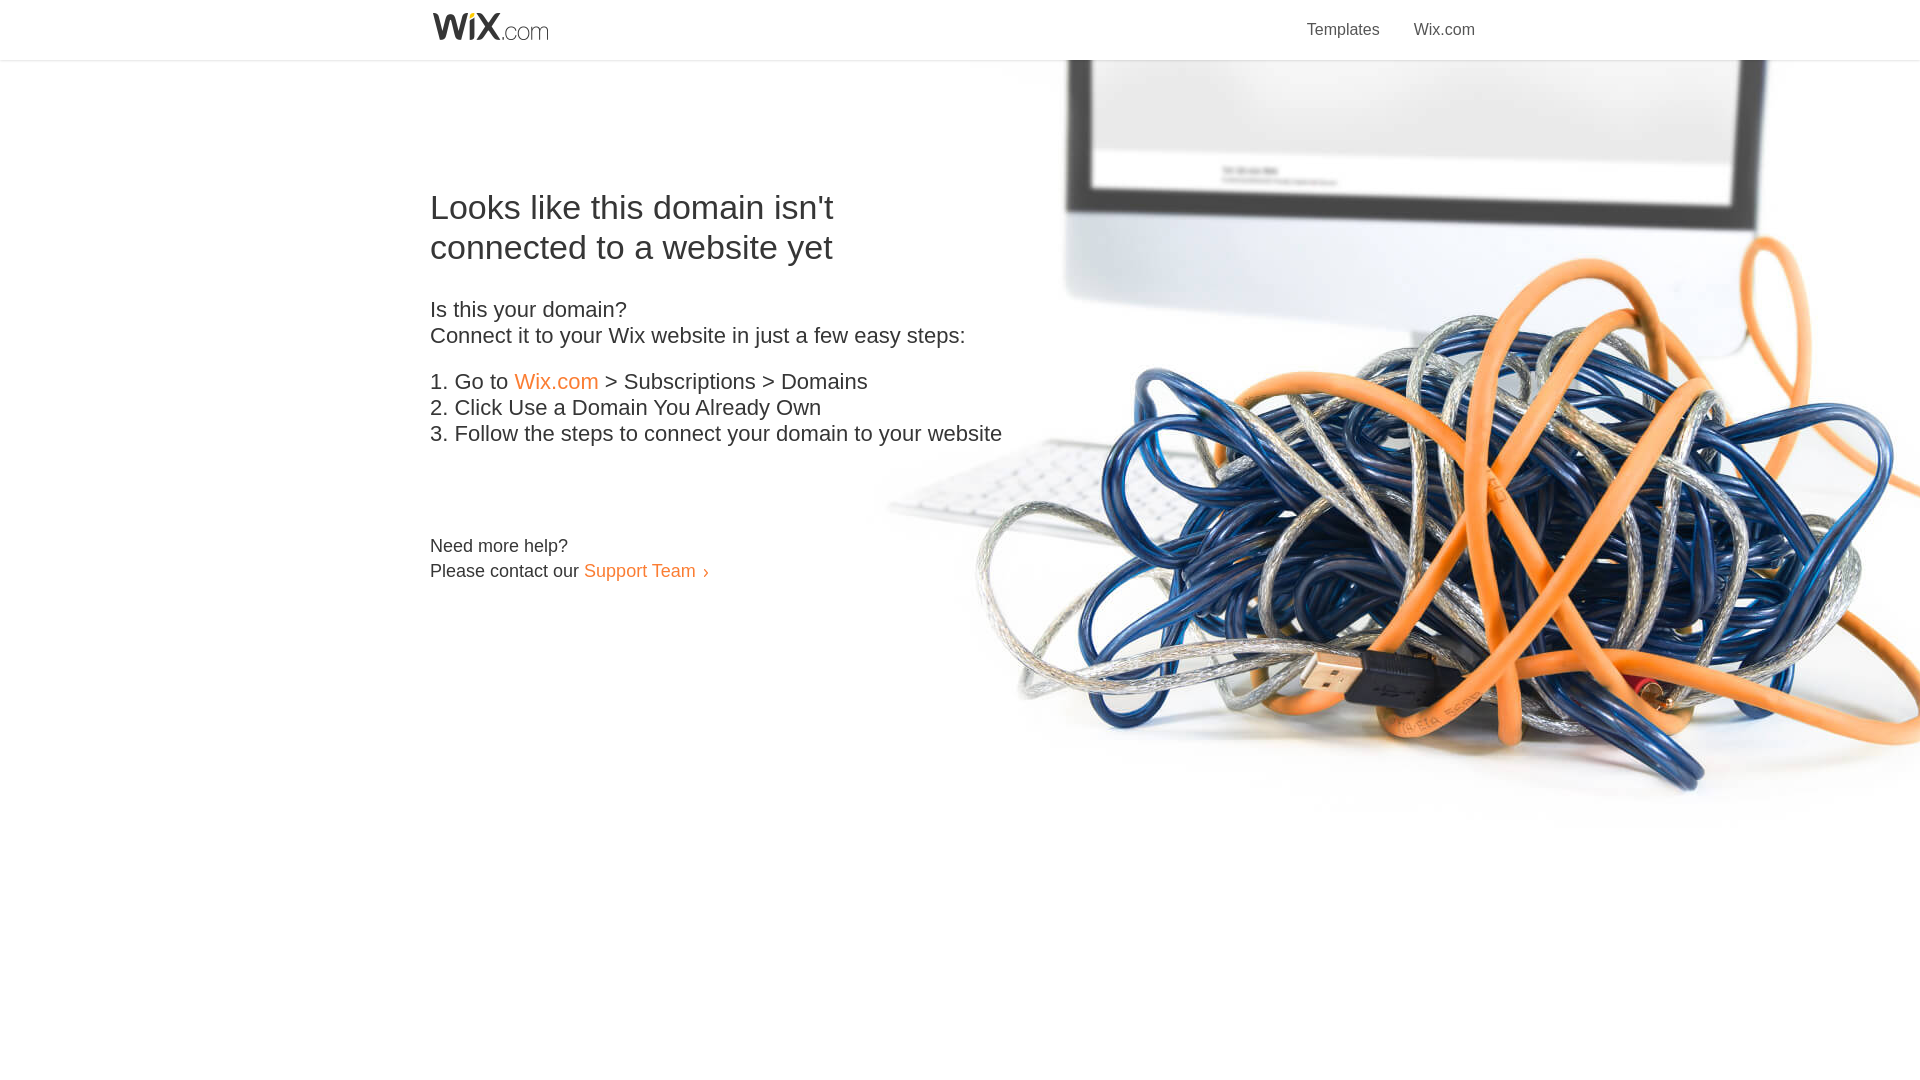  Describe the element at coordinates (1344, 18) in the screenshot. I see `Templates` at that location.